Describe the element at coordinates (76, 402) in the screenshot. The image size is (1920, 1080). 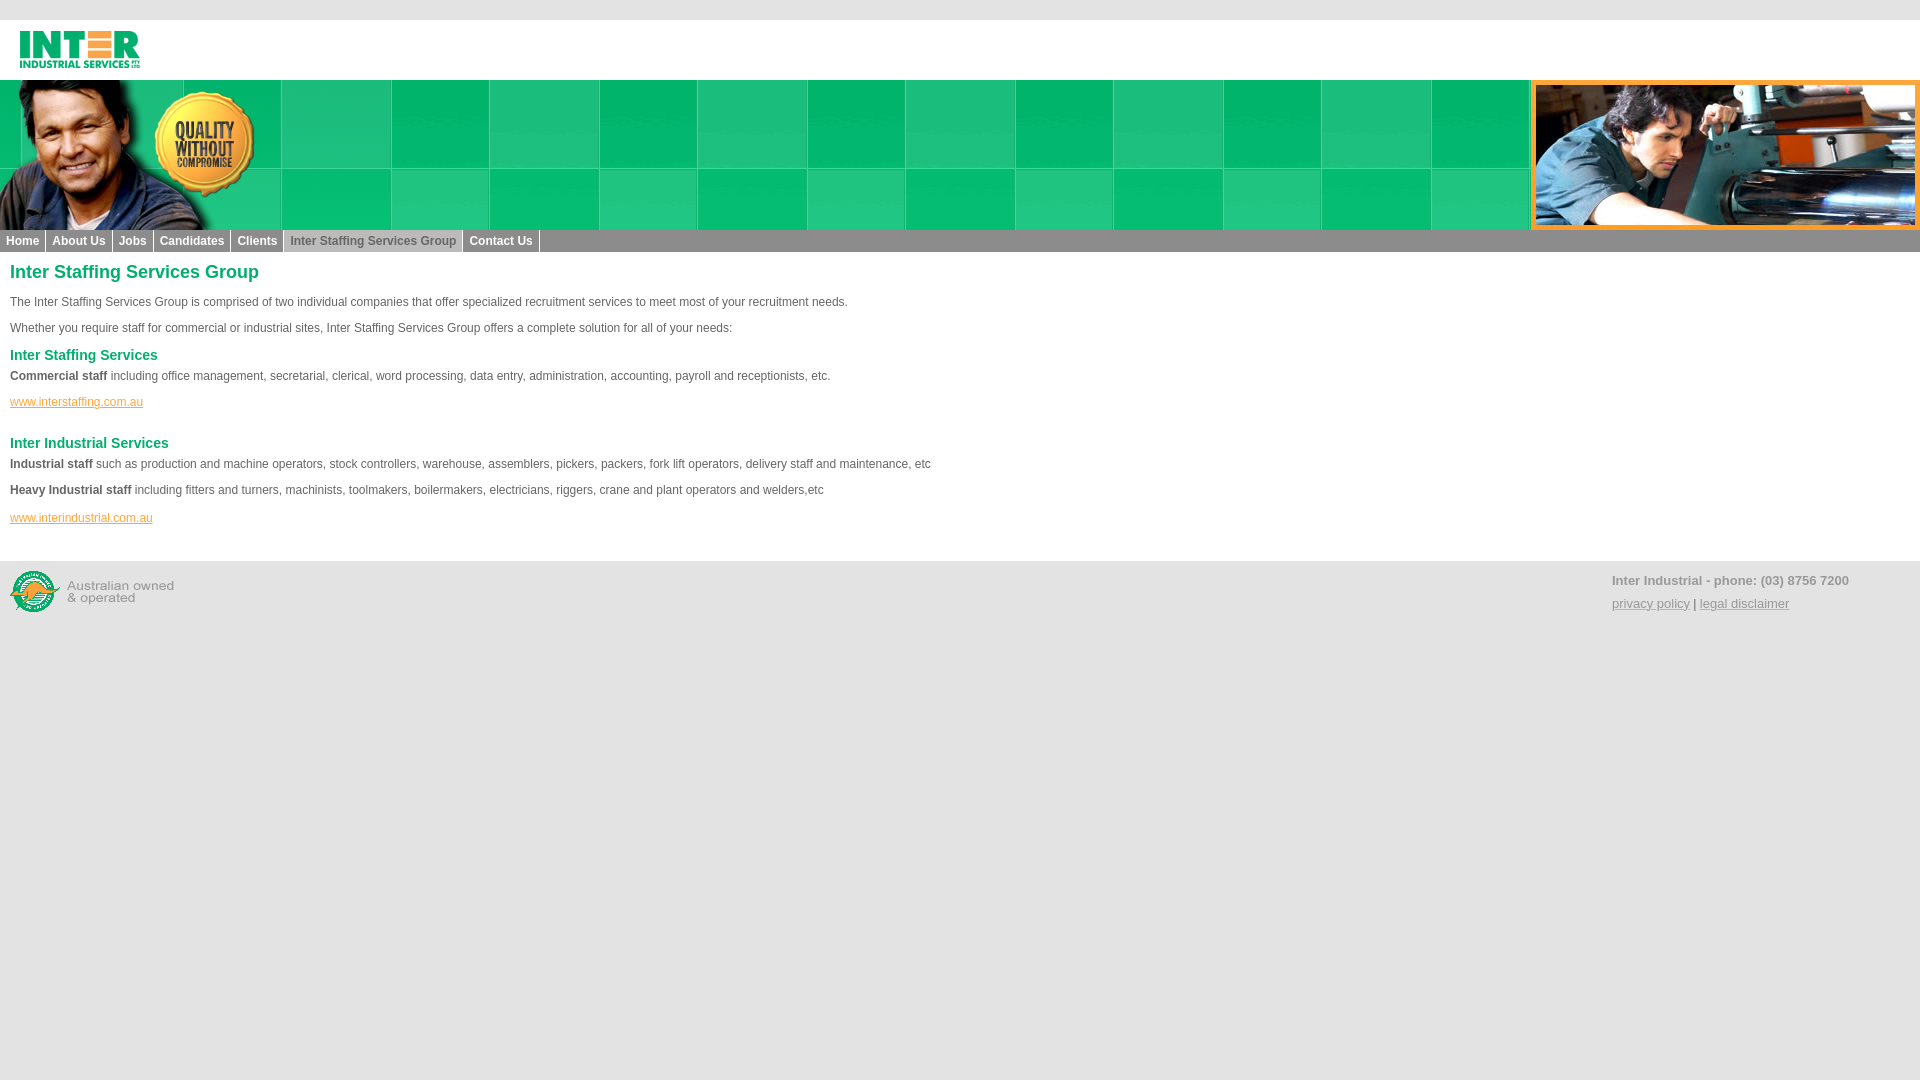
I see `www.interstaffing.com.au` at that location.